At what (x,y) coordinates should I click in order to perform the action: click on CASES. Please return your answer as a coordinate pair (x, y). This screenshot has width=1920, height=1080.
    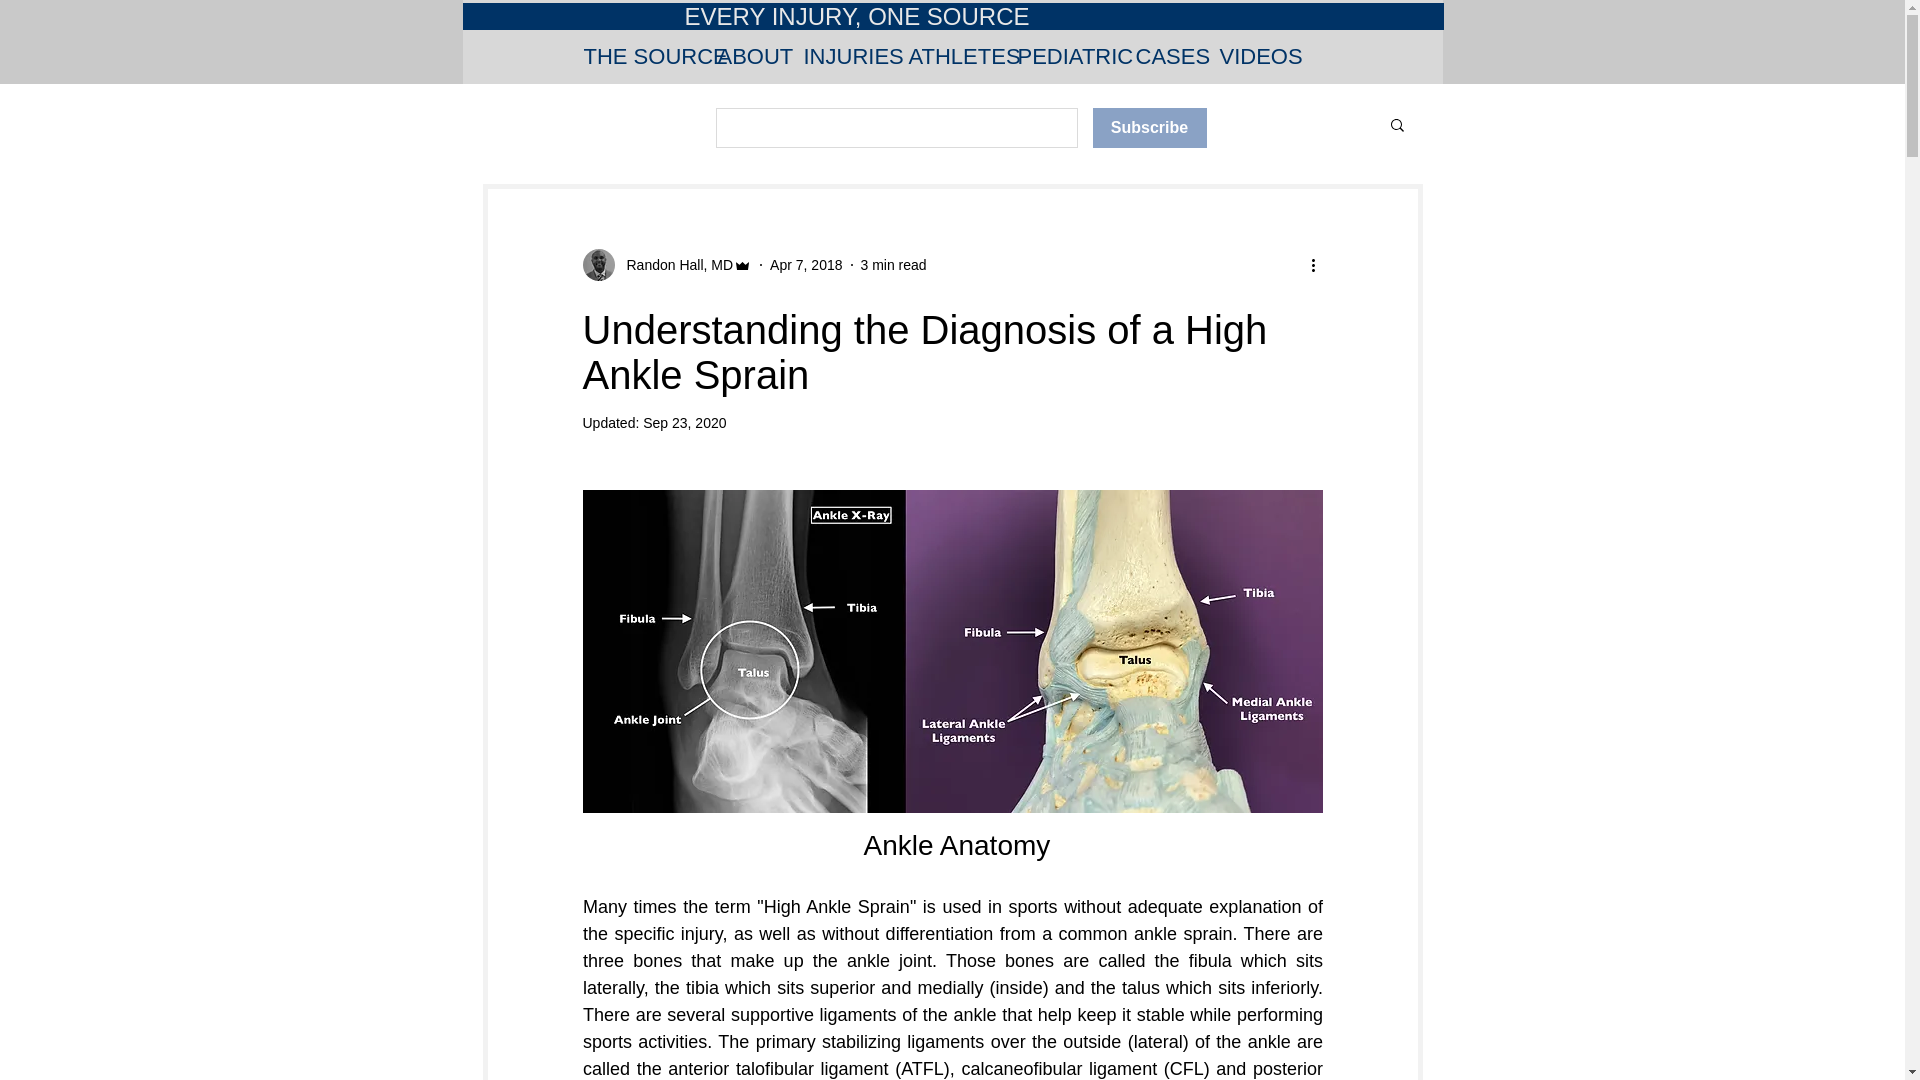
    Looking at the image, I should click on (1161, 56).